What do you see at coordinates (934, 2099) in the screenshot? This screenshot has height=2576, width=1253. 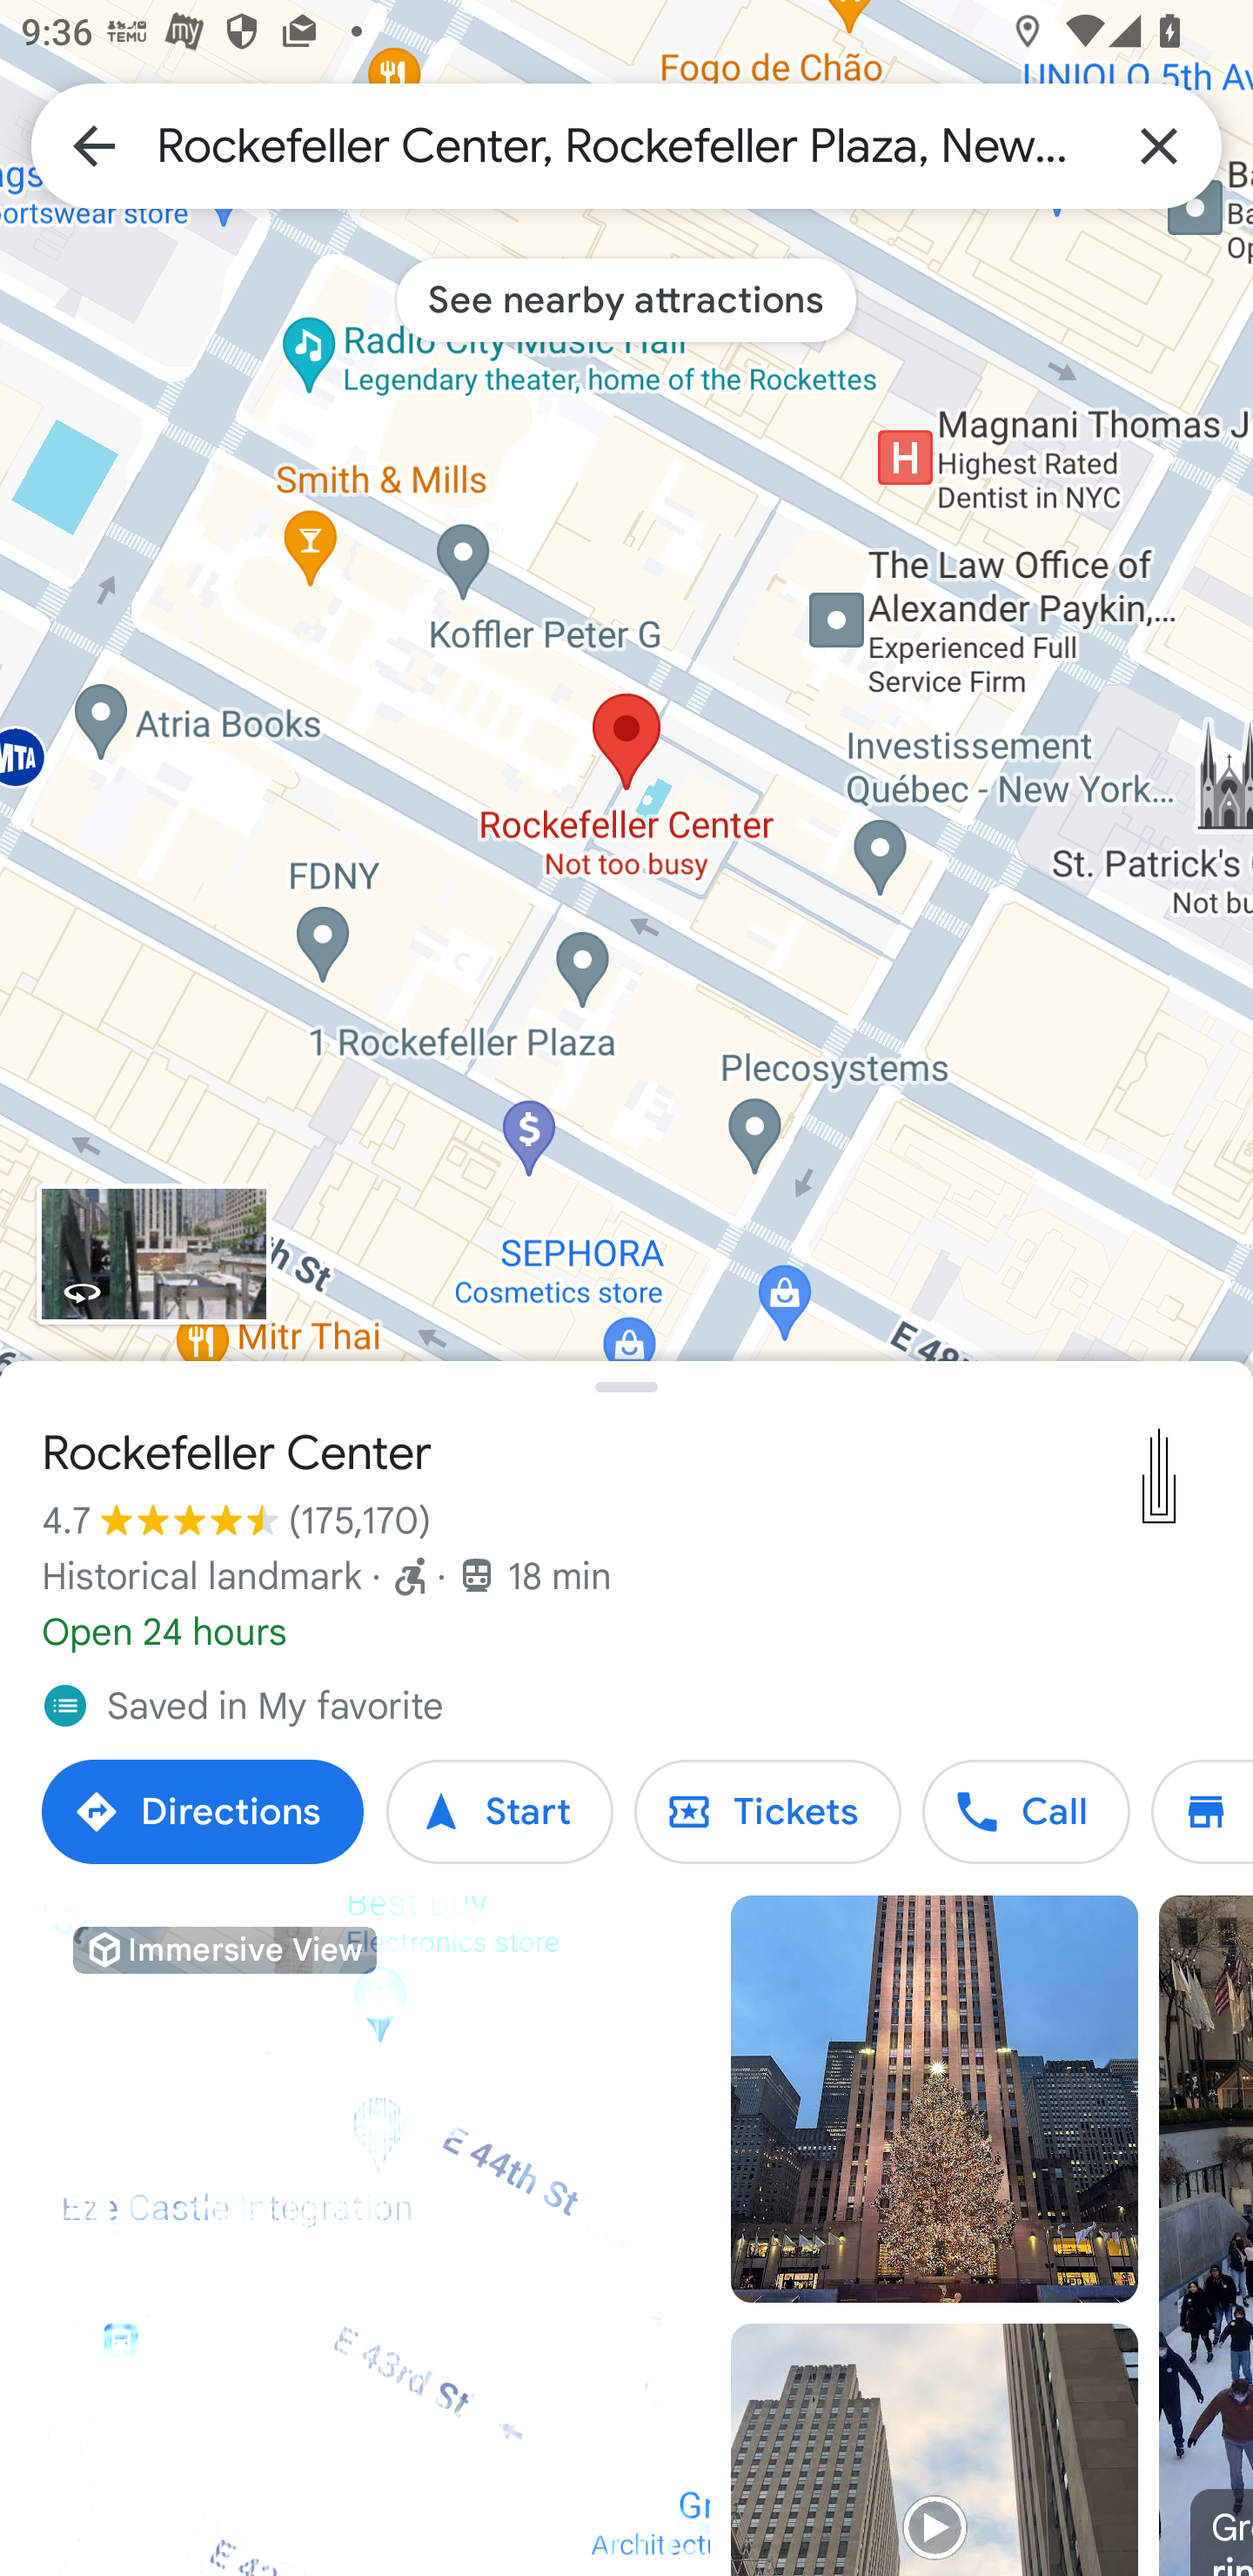 I see `Photo` at bounding box center [934, 2099].